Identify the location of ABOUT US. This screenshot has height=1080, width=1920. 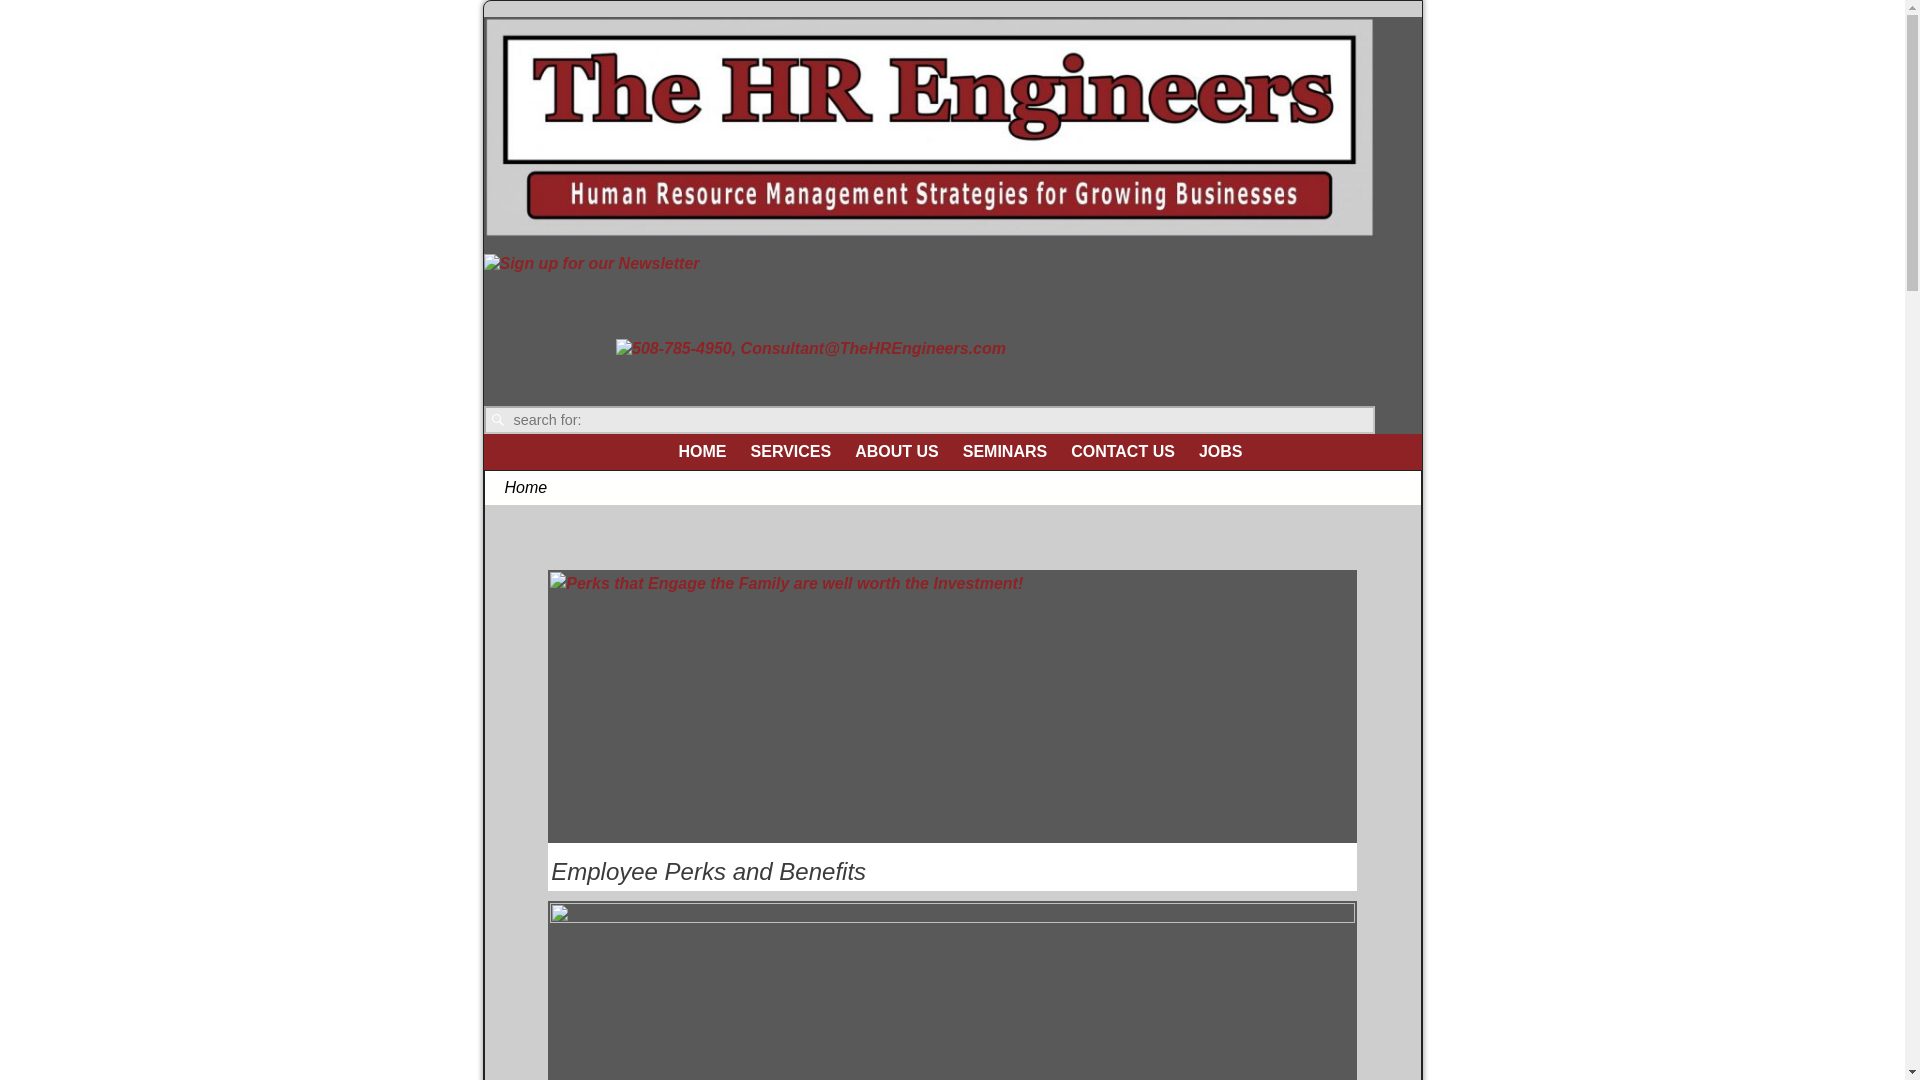
(896, 451).